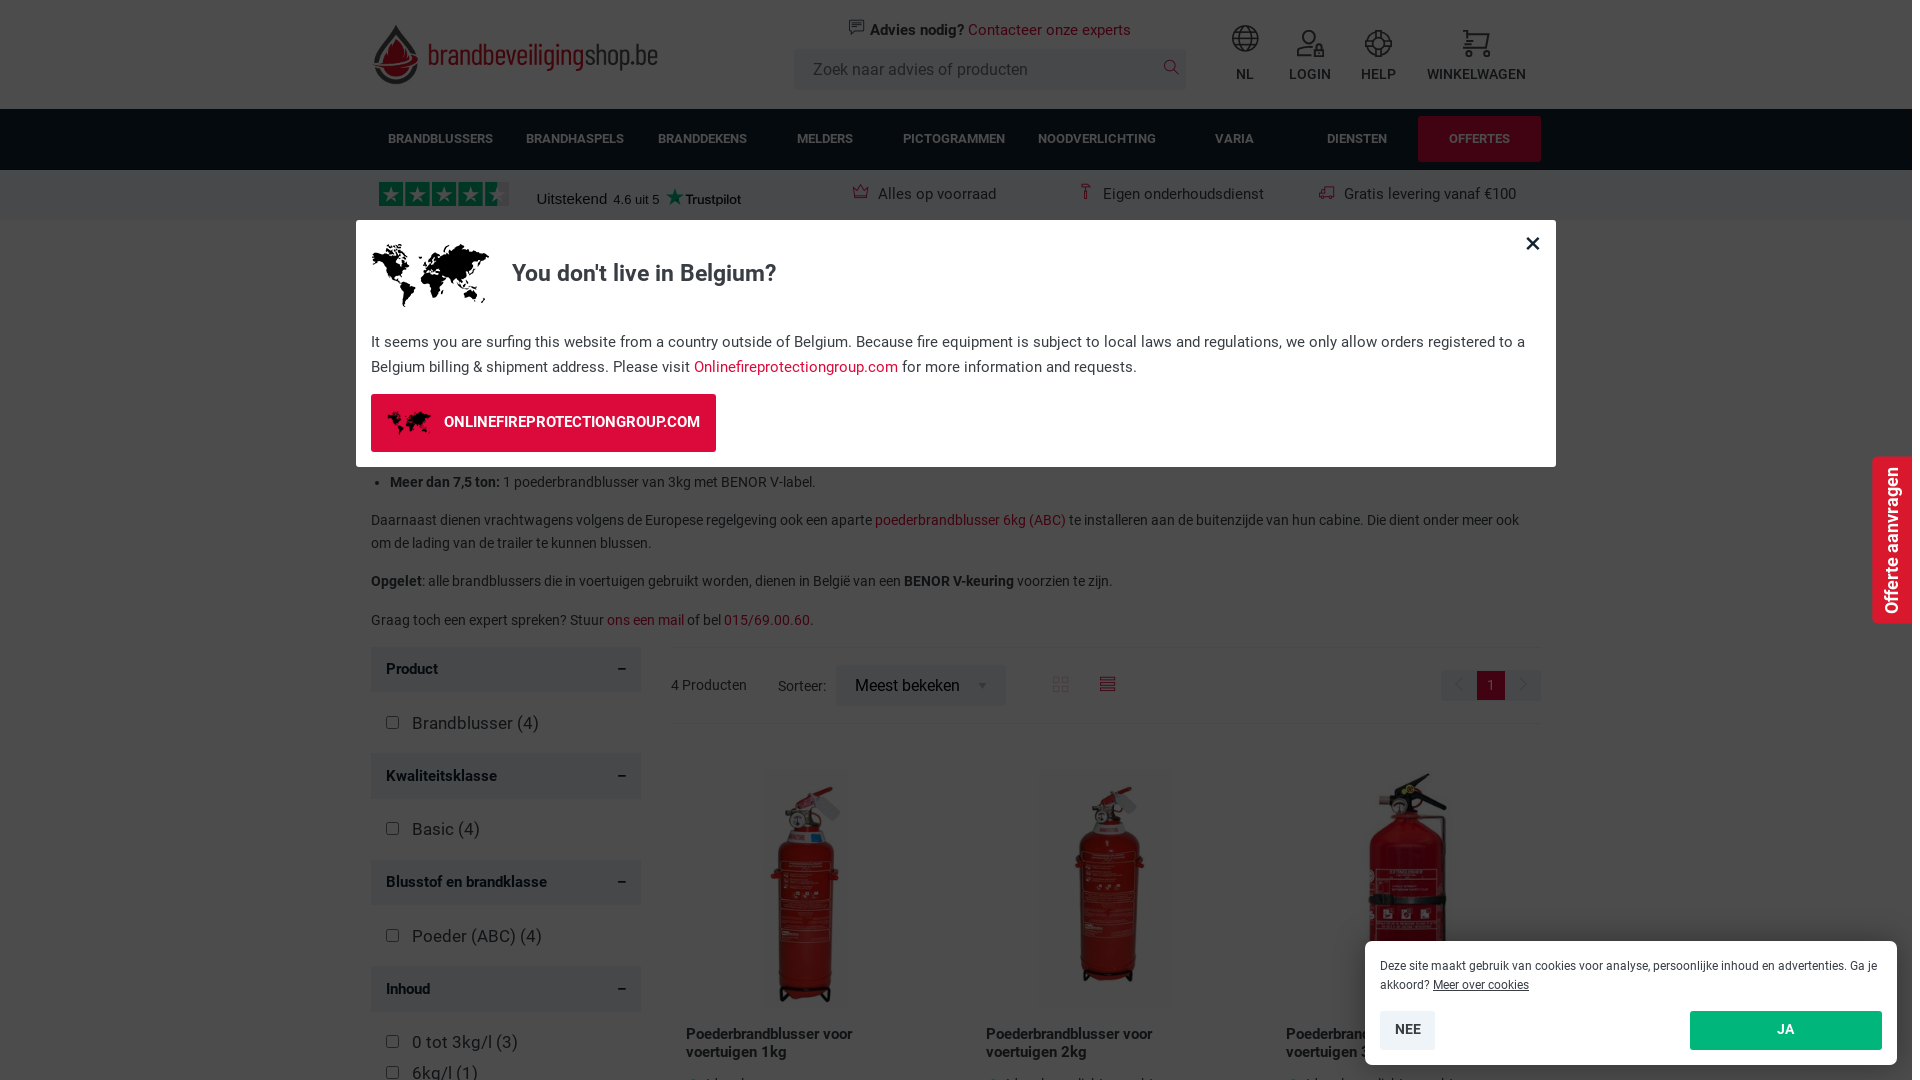  What do you see at coordinates (1338, 360) in the screenshot?
I see `brandblussers voor een vrachtwagen` at bounding box center [1338, 360].